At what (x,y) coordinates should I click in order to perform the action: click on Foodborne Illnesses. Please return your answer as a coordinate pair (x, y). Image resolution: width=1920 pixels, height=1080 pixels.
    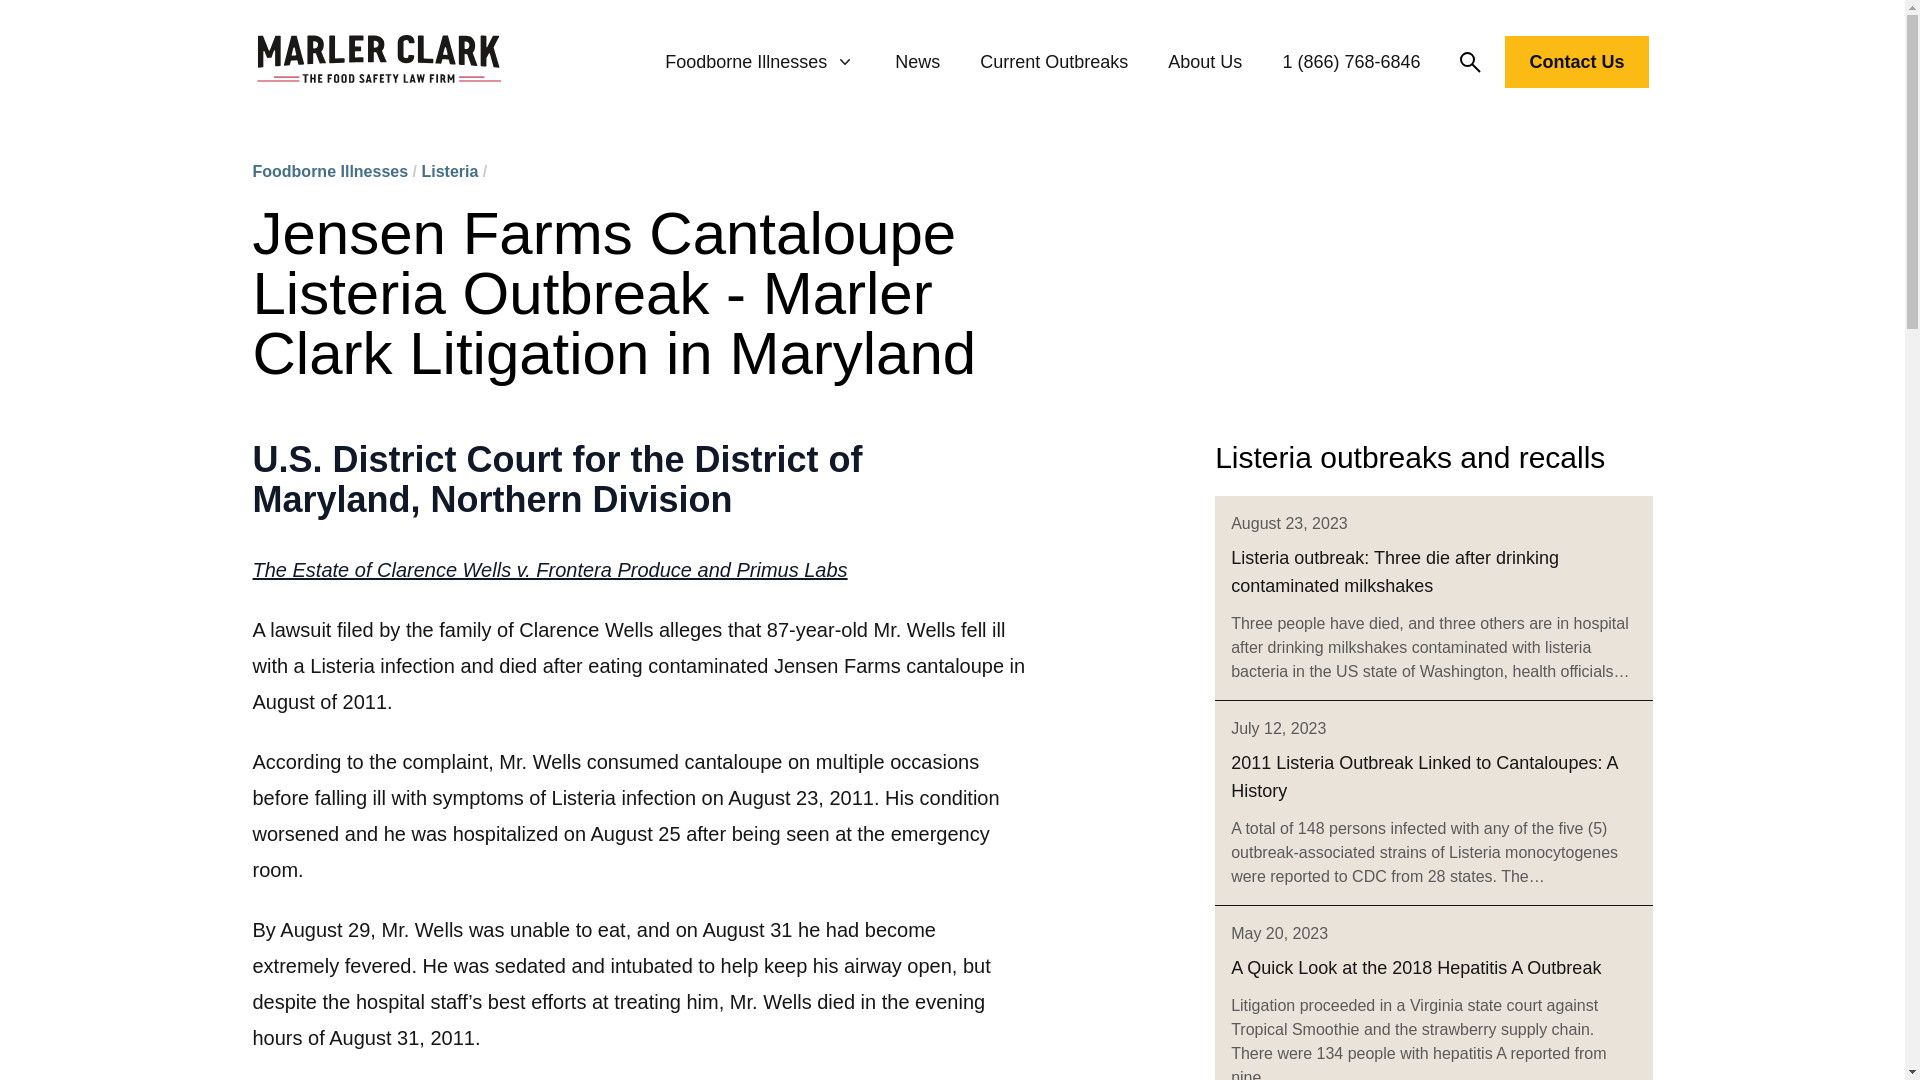
    Looking at the image, I should click on (329, 172).